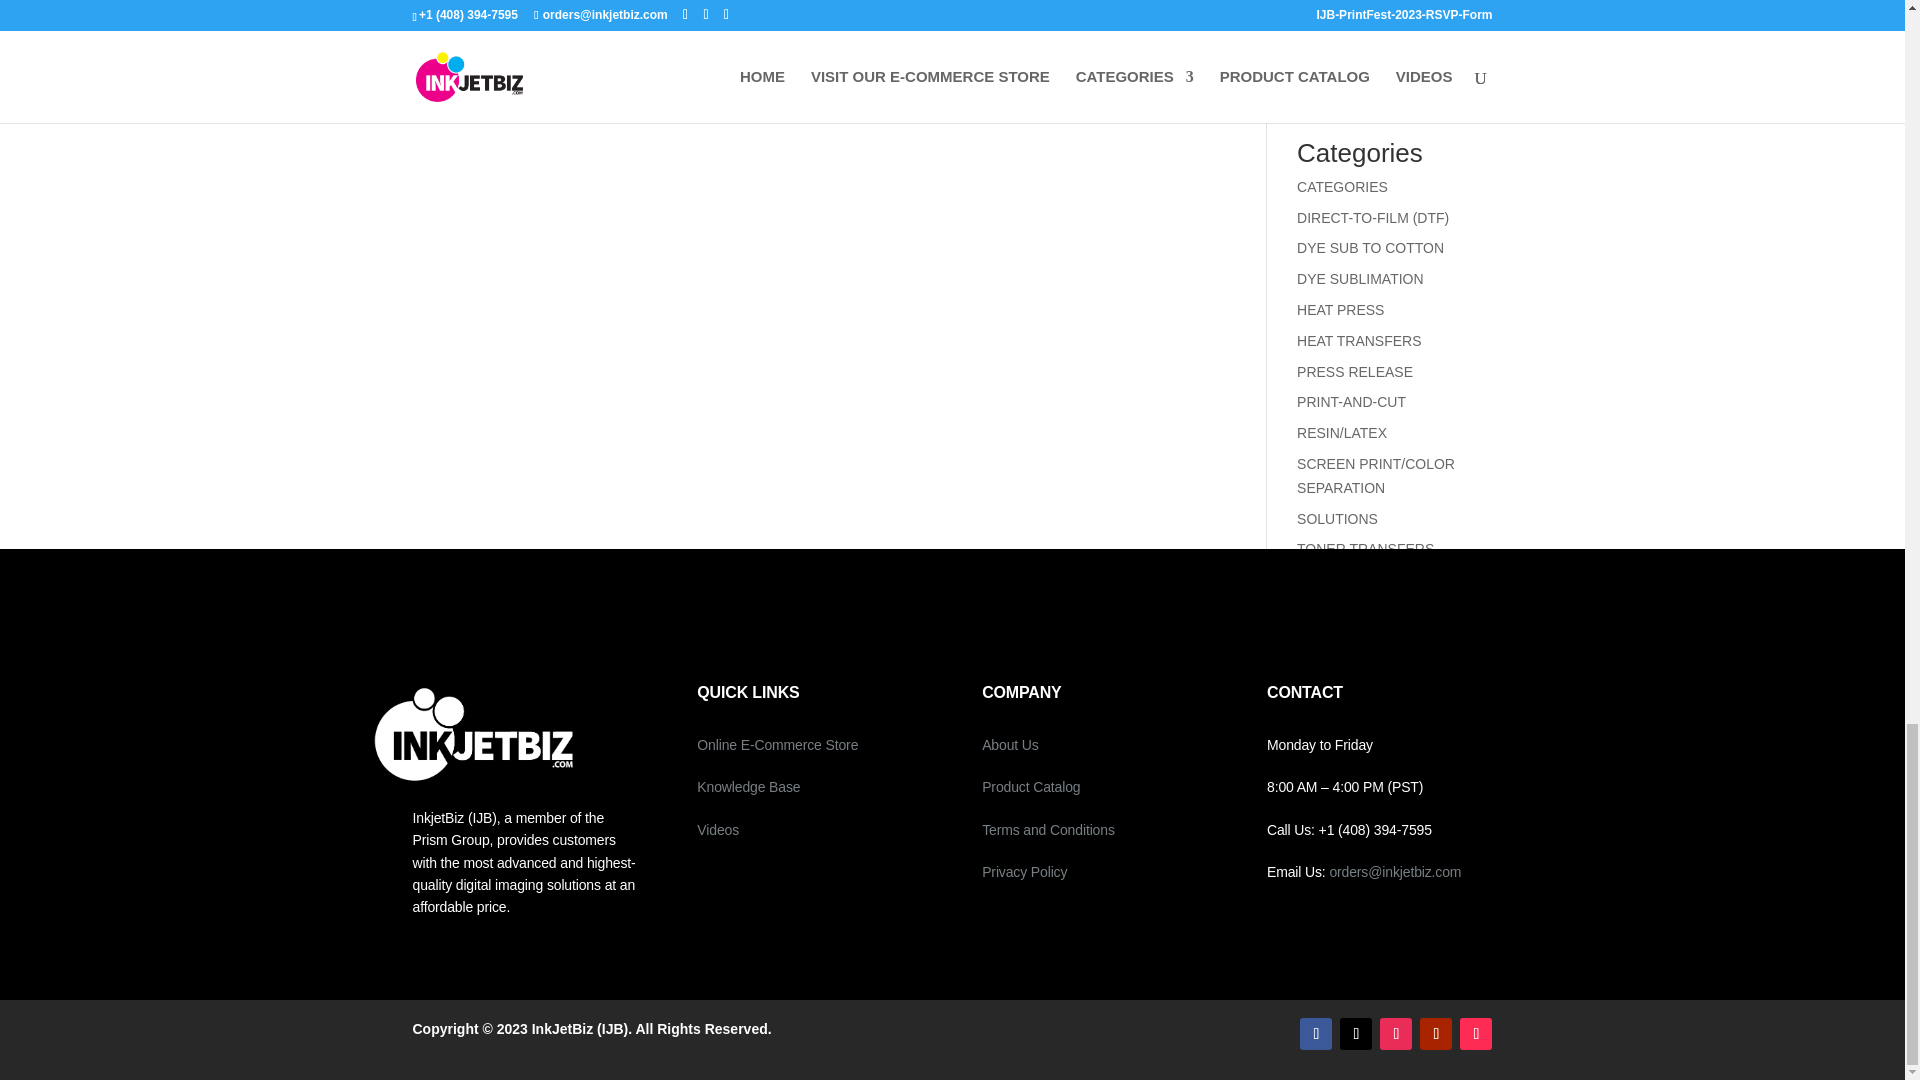  I want to click on Follow on Instagram, so click(1396, 1034).